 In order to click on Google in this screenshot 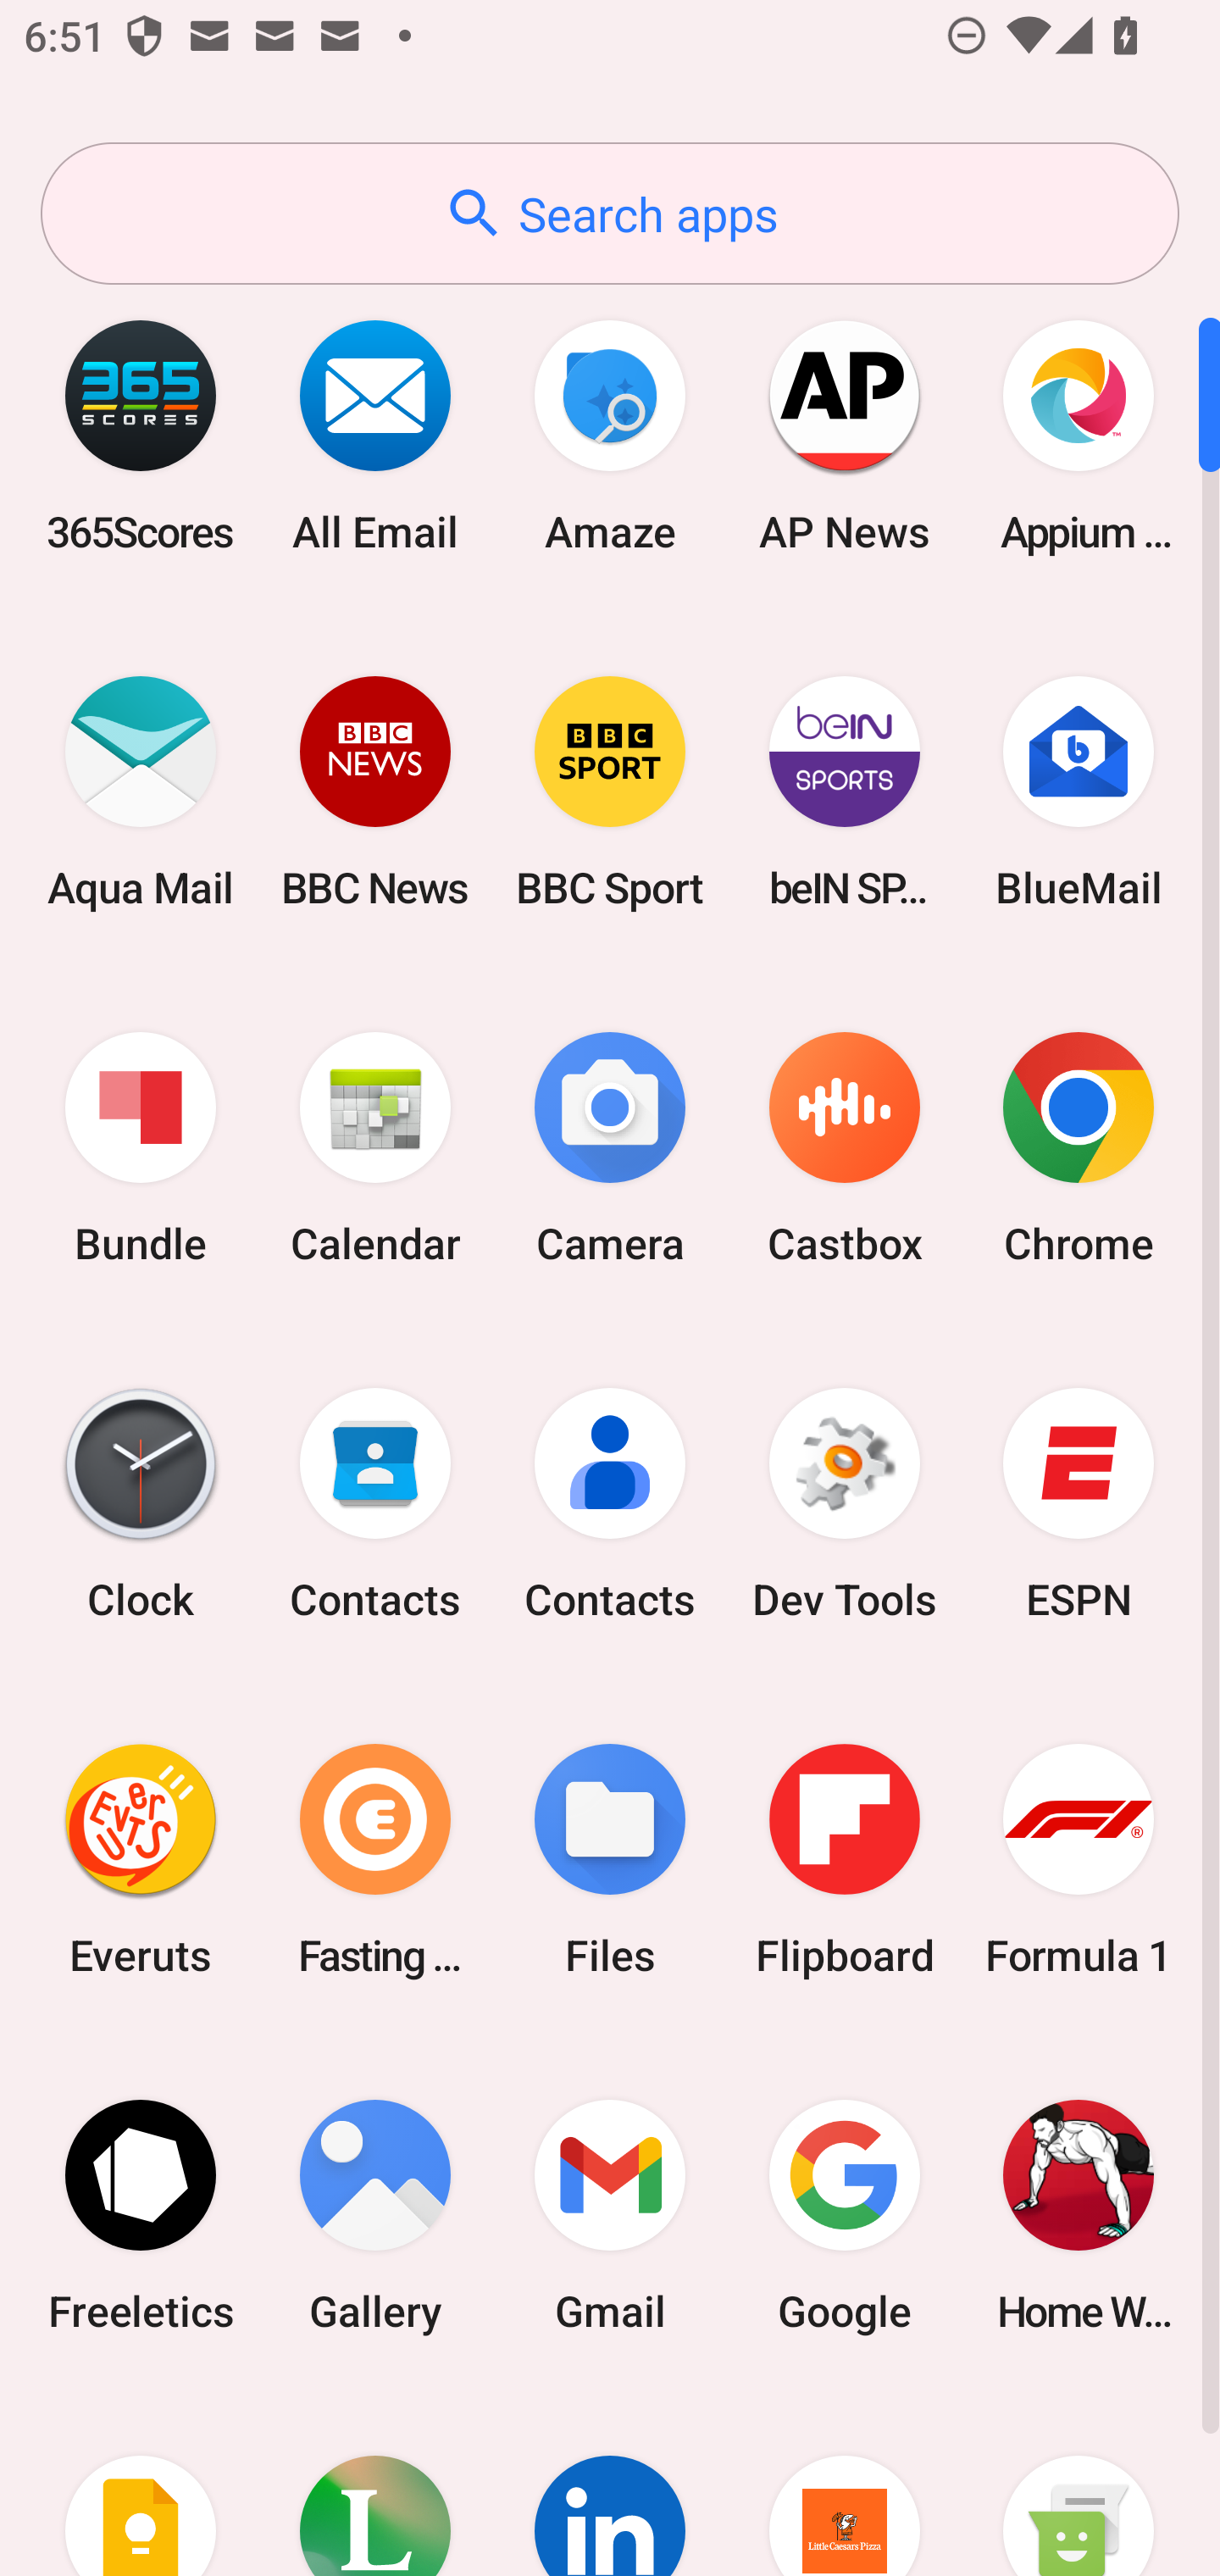, I will do `click(844, 2215)`.